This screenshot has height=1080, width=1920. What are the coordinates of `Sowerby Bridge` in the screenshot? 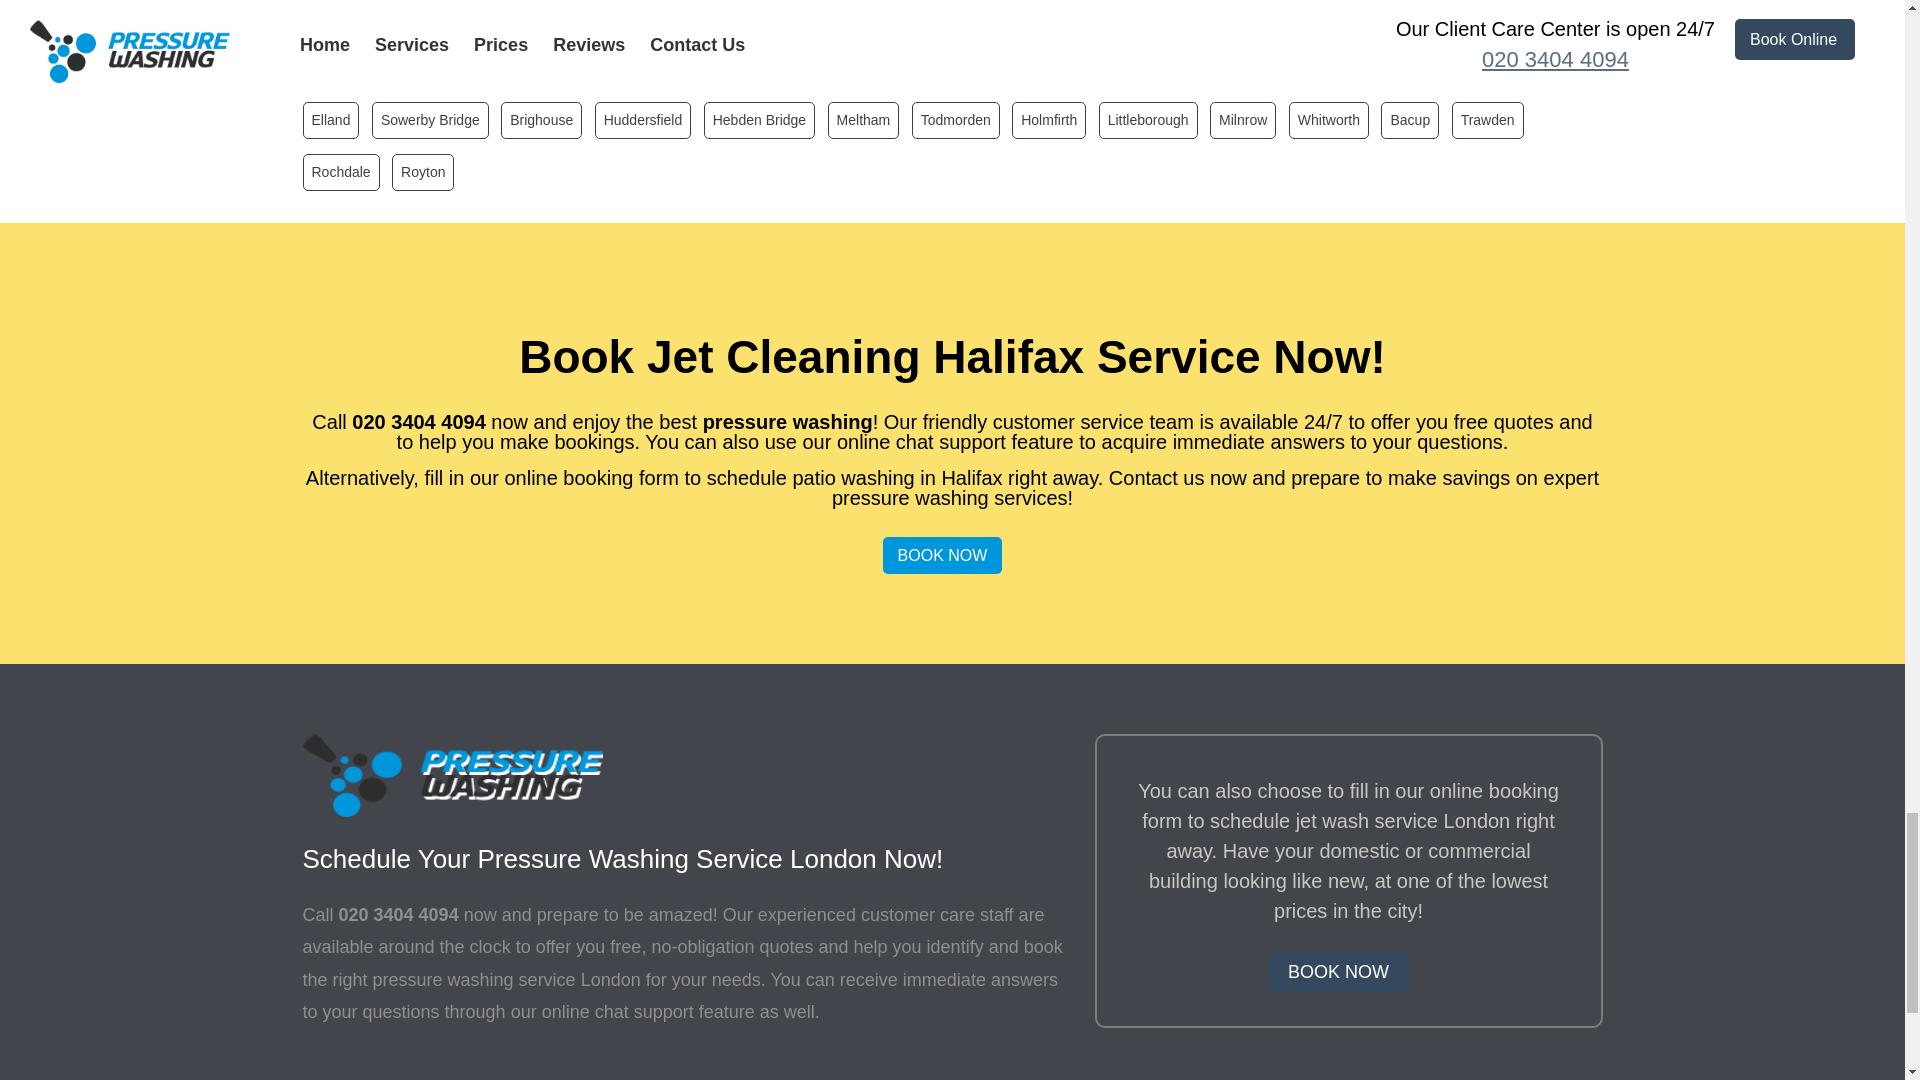 It's located at (430, 120).